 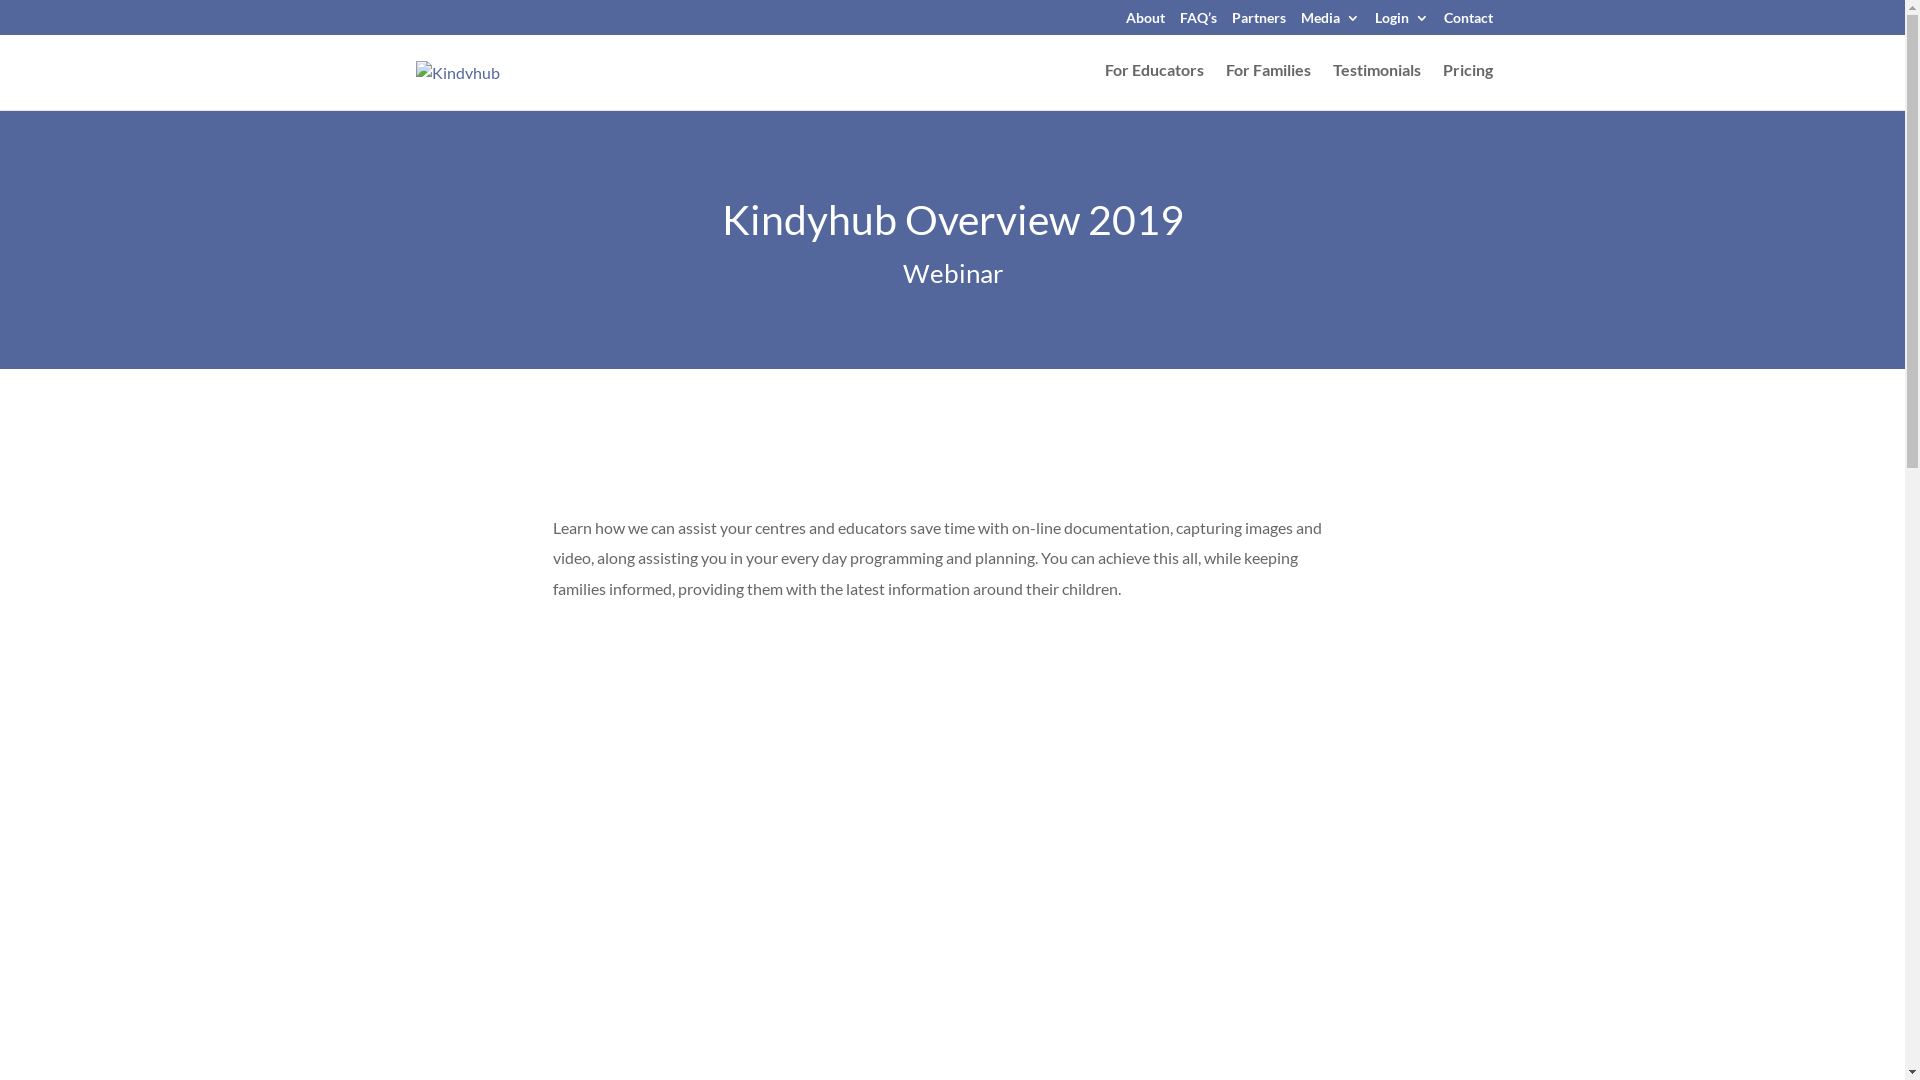 I want to click on Pricing, so click(x=1467, y=86).